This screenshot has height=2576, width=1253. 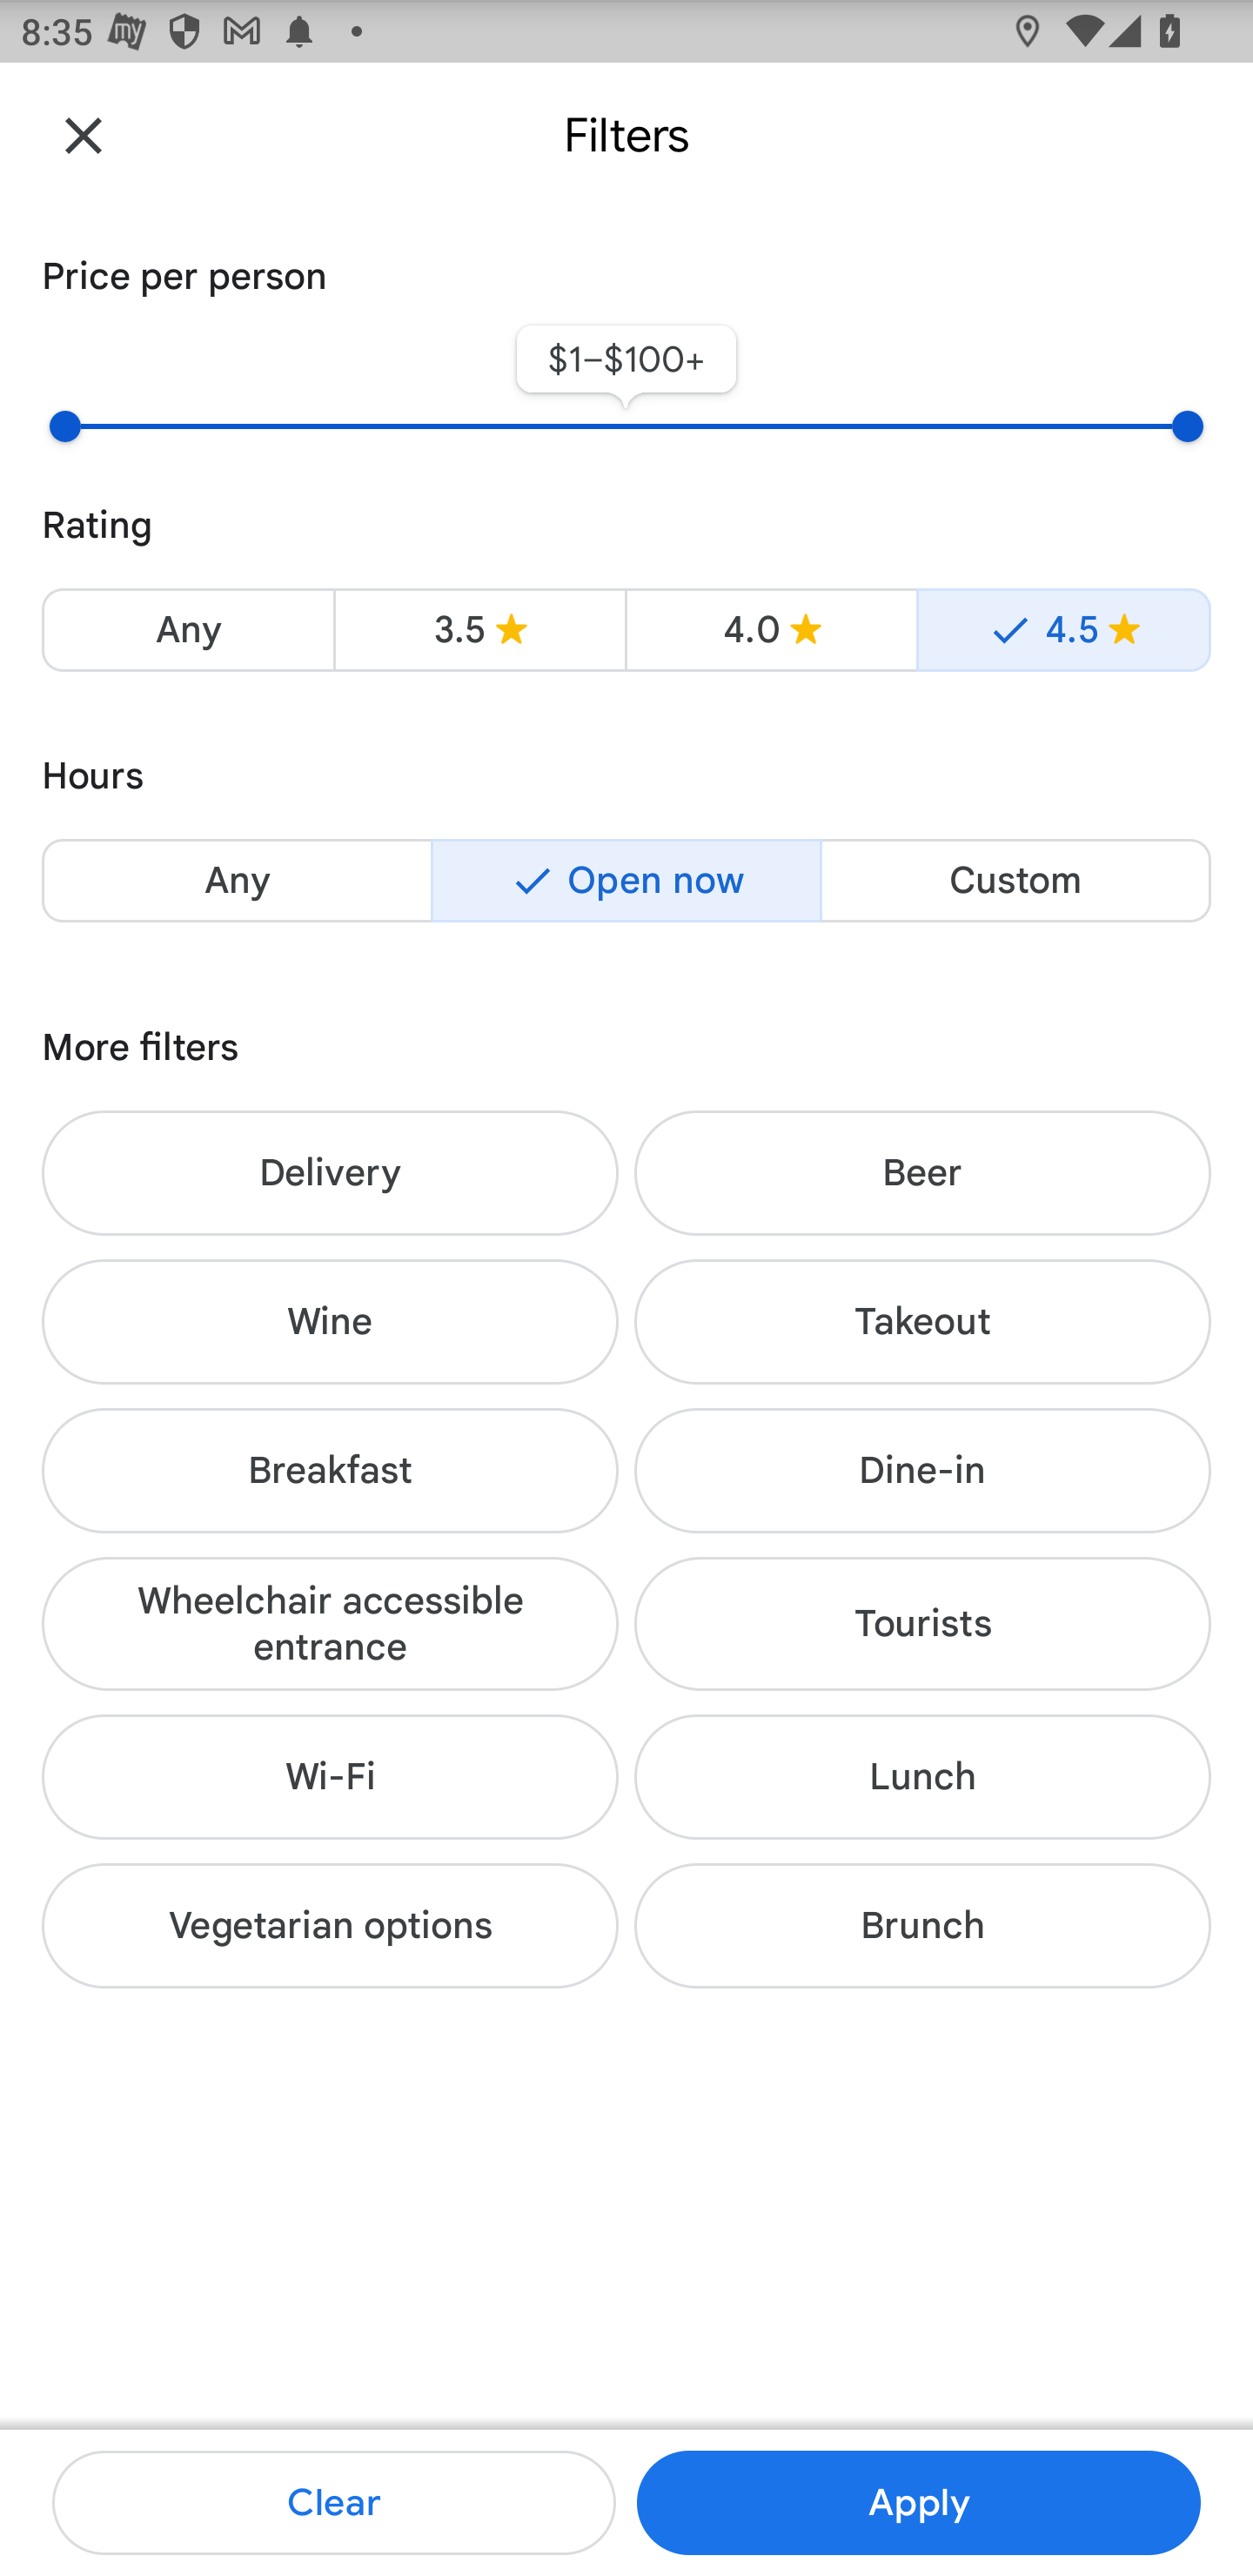 What do you see at coordinates (922, 1925) in the screenshot?
I see `Brunch` at bounding box center [922, 1925].